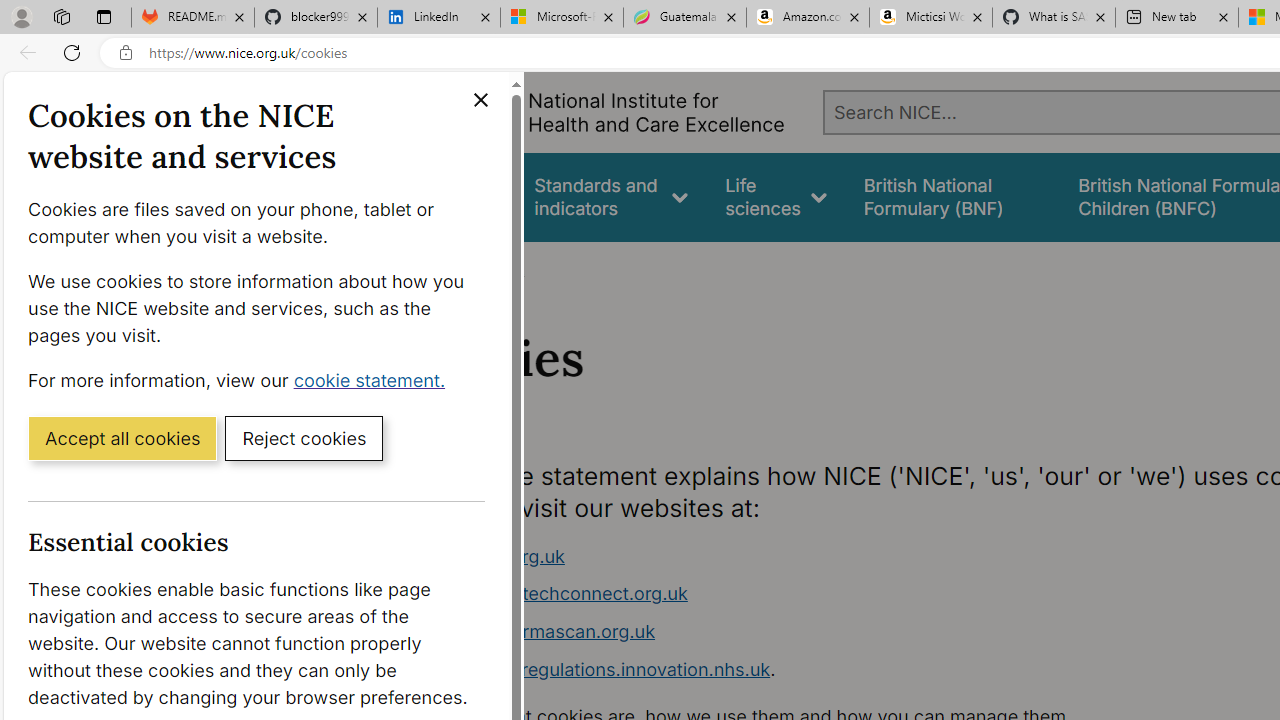  Describe the element at coordinates (538, 631) in the screenshot. I see `www.ukpharmascan.org.uk` at that location.